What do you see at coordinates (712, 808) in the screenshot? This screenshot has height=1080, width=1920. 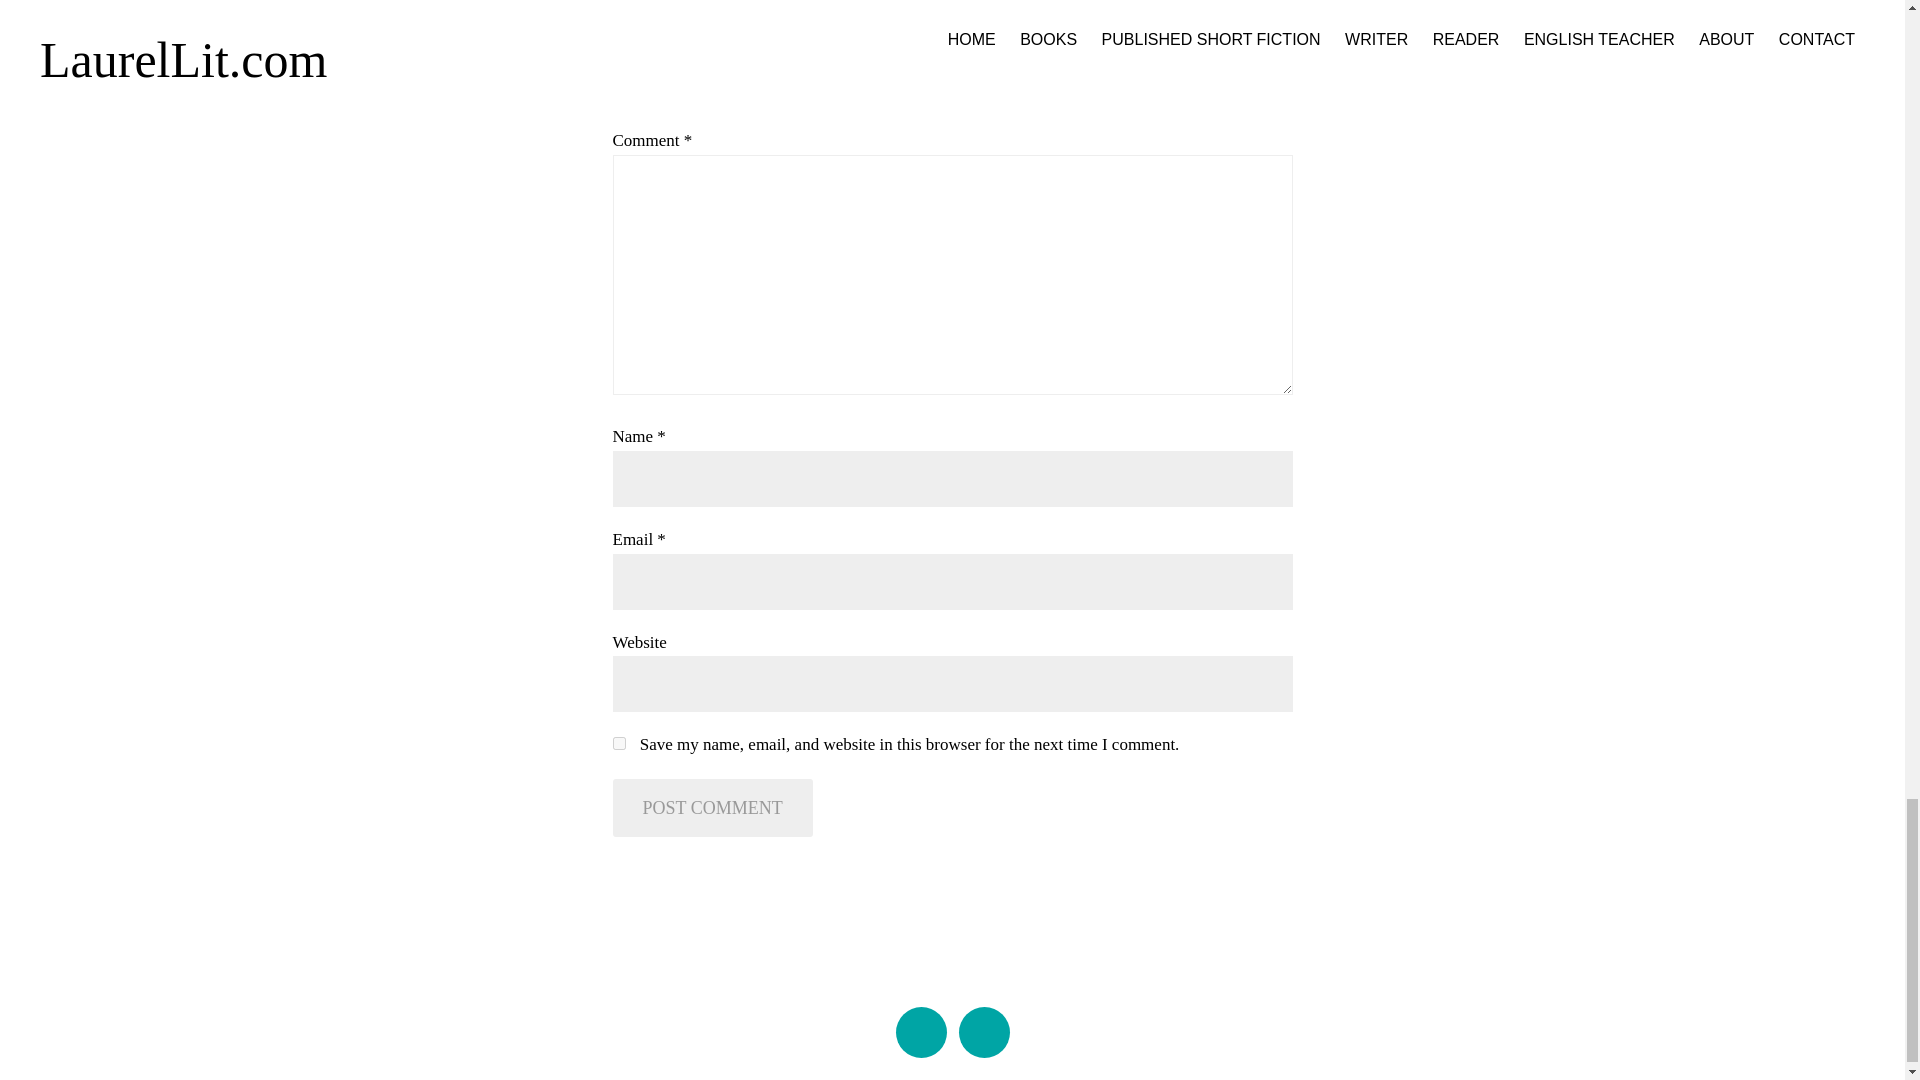 I see `Post Comment` at bounding box center [712, 808].